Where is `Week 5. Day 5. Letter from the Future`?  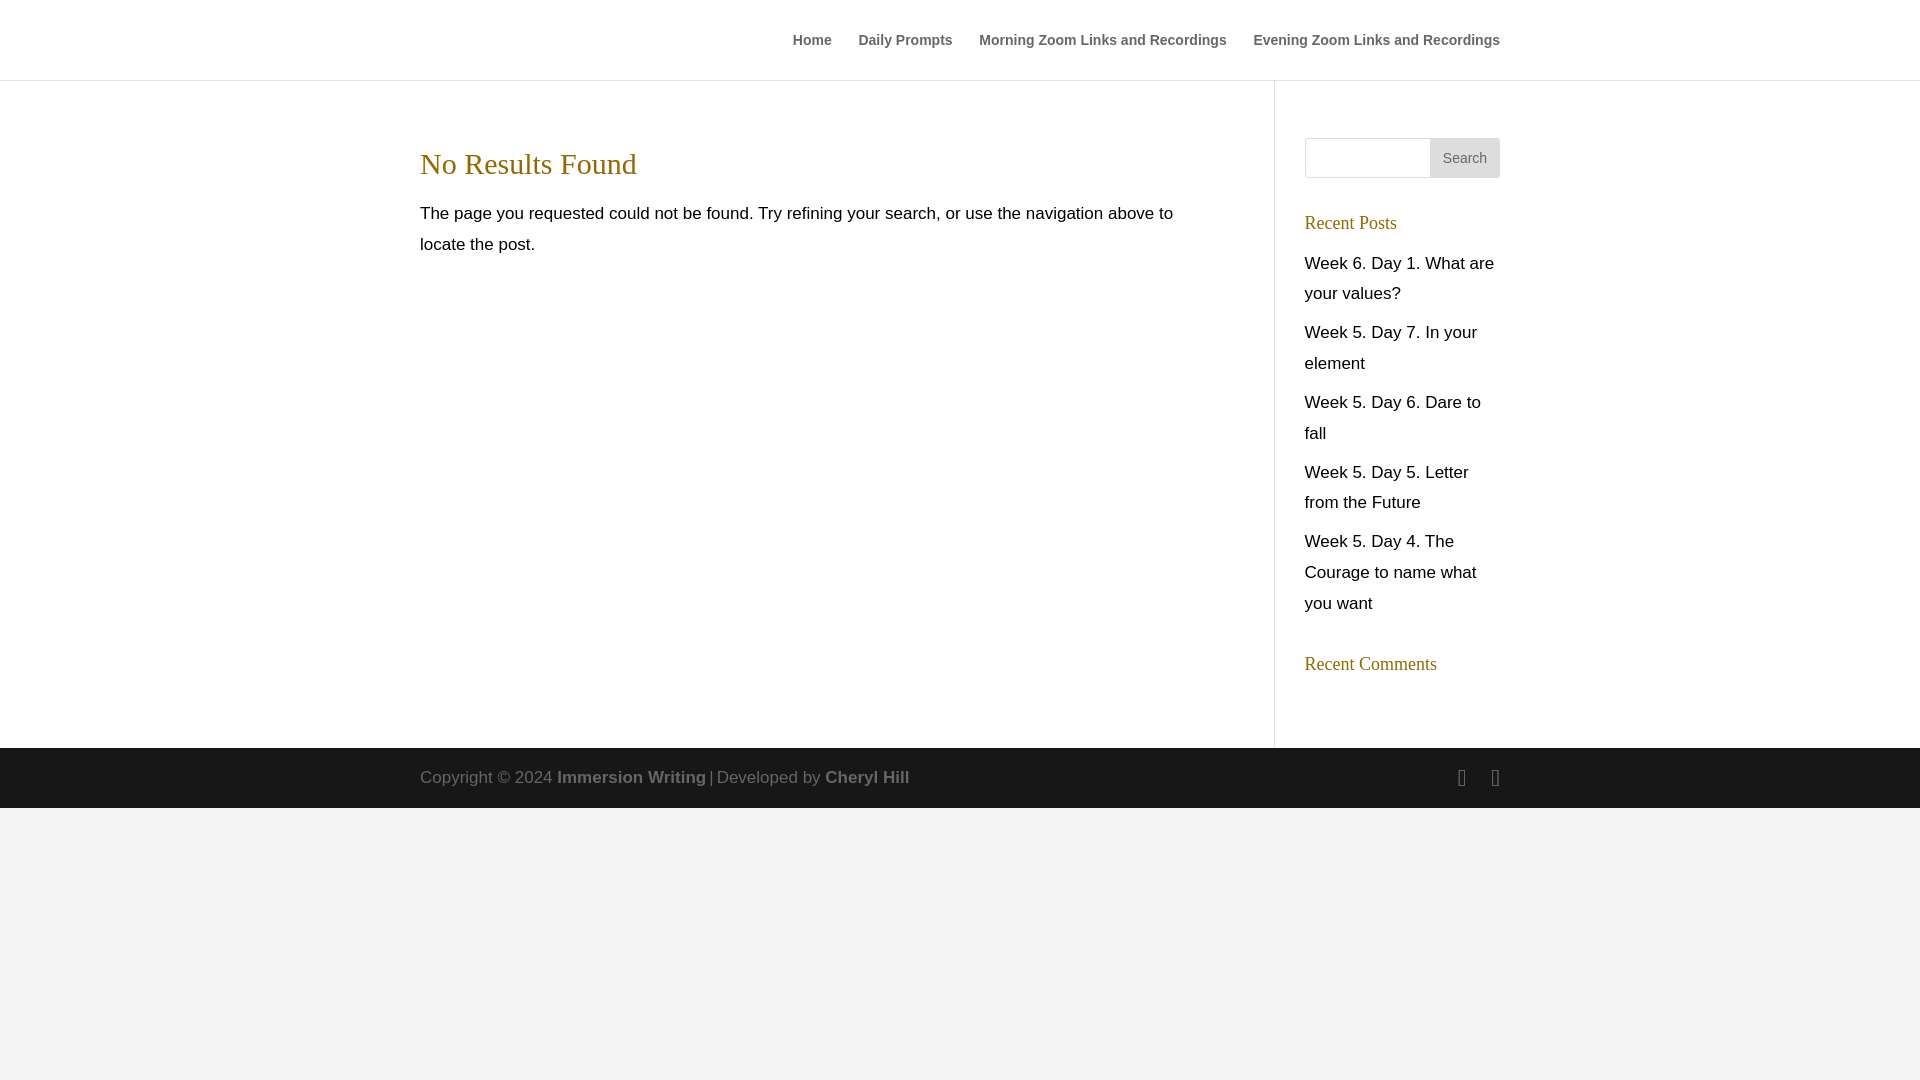 Week 5. Day 5. Letter from the Future is located at coordinates (1386, 488).